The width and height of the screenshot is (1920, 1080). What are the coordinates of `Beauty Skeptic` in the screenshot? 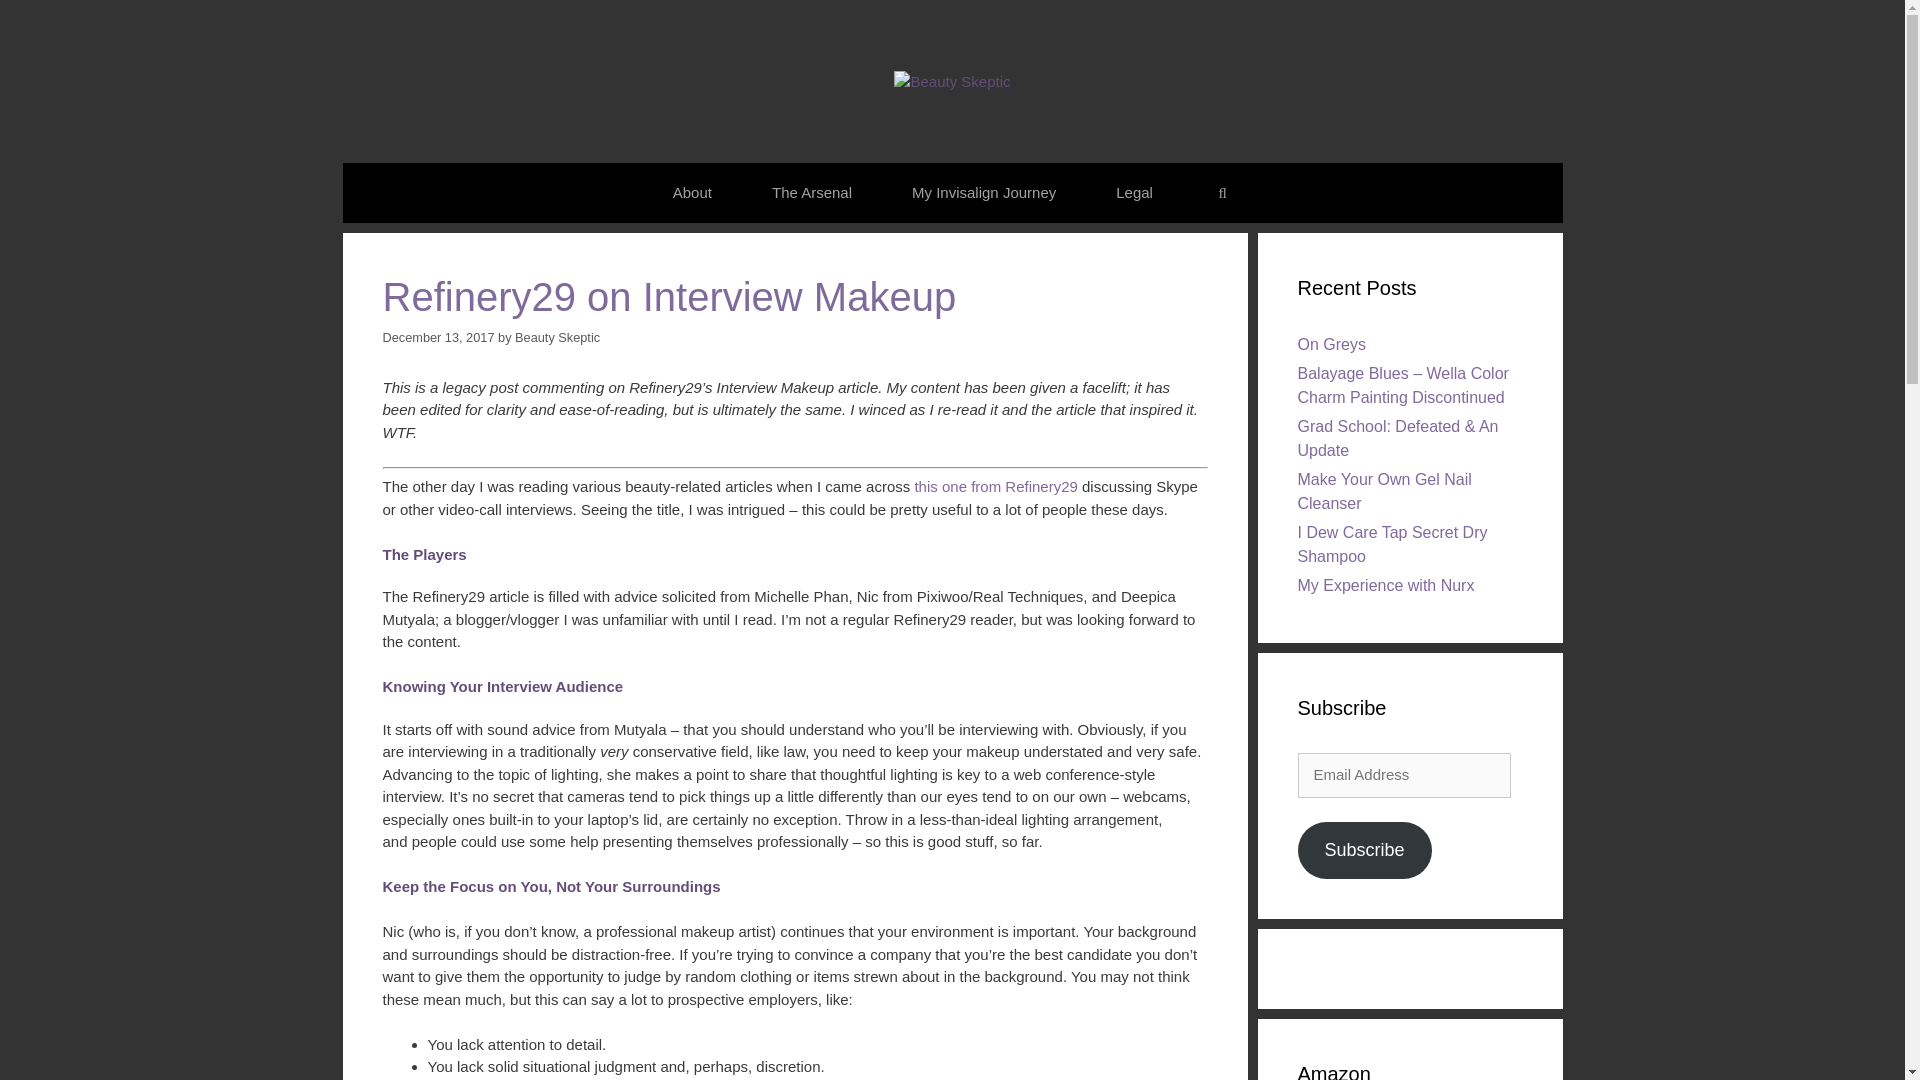 It's located at (556, 337).